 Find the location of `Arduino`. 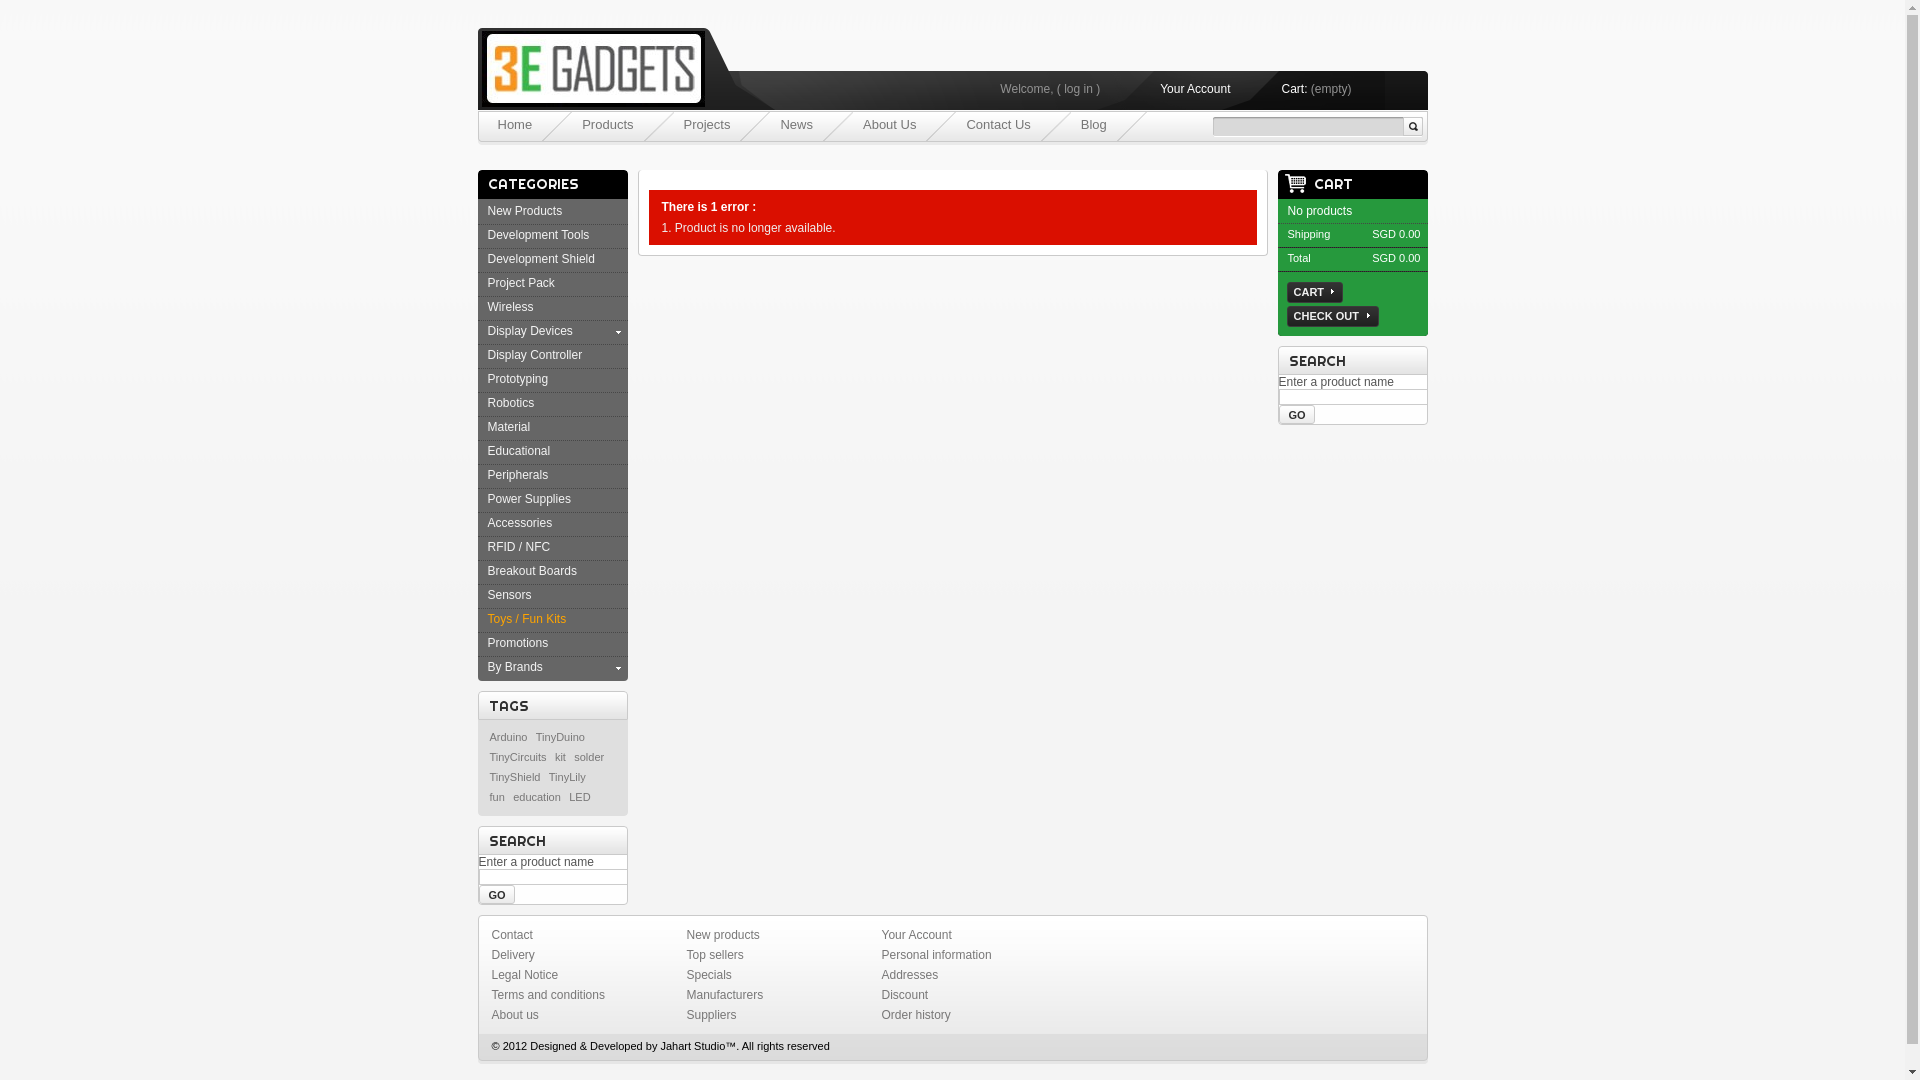

Arduino is located at coordinates (508, 737).